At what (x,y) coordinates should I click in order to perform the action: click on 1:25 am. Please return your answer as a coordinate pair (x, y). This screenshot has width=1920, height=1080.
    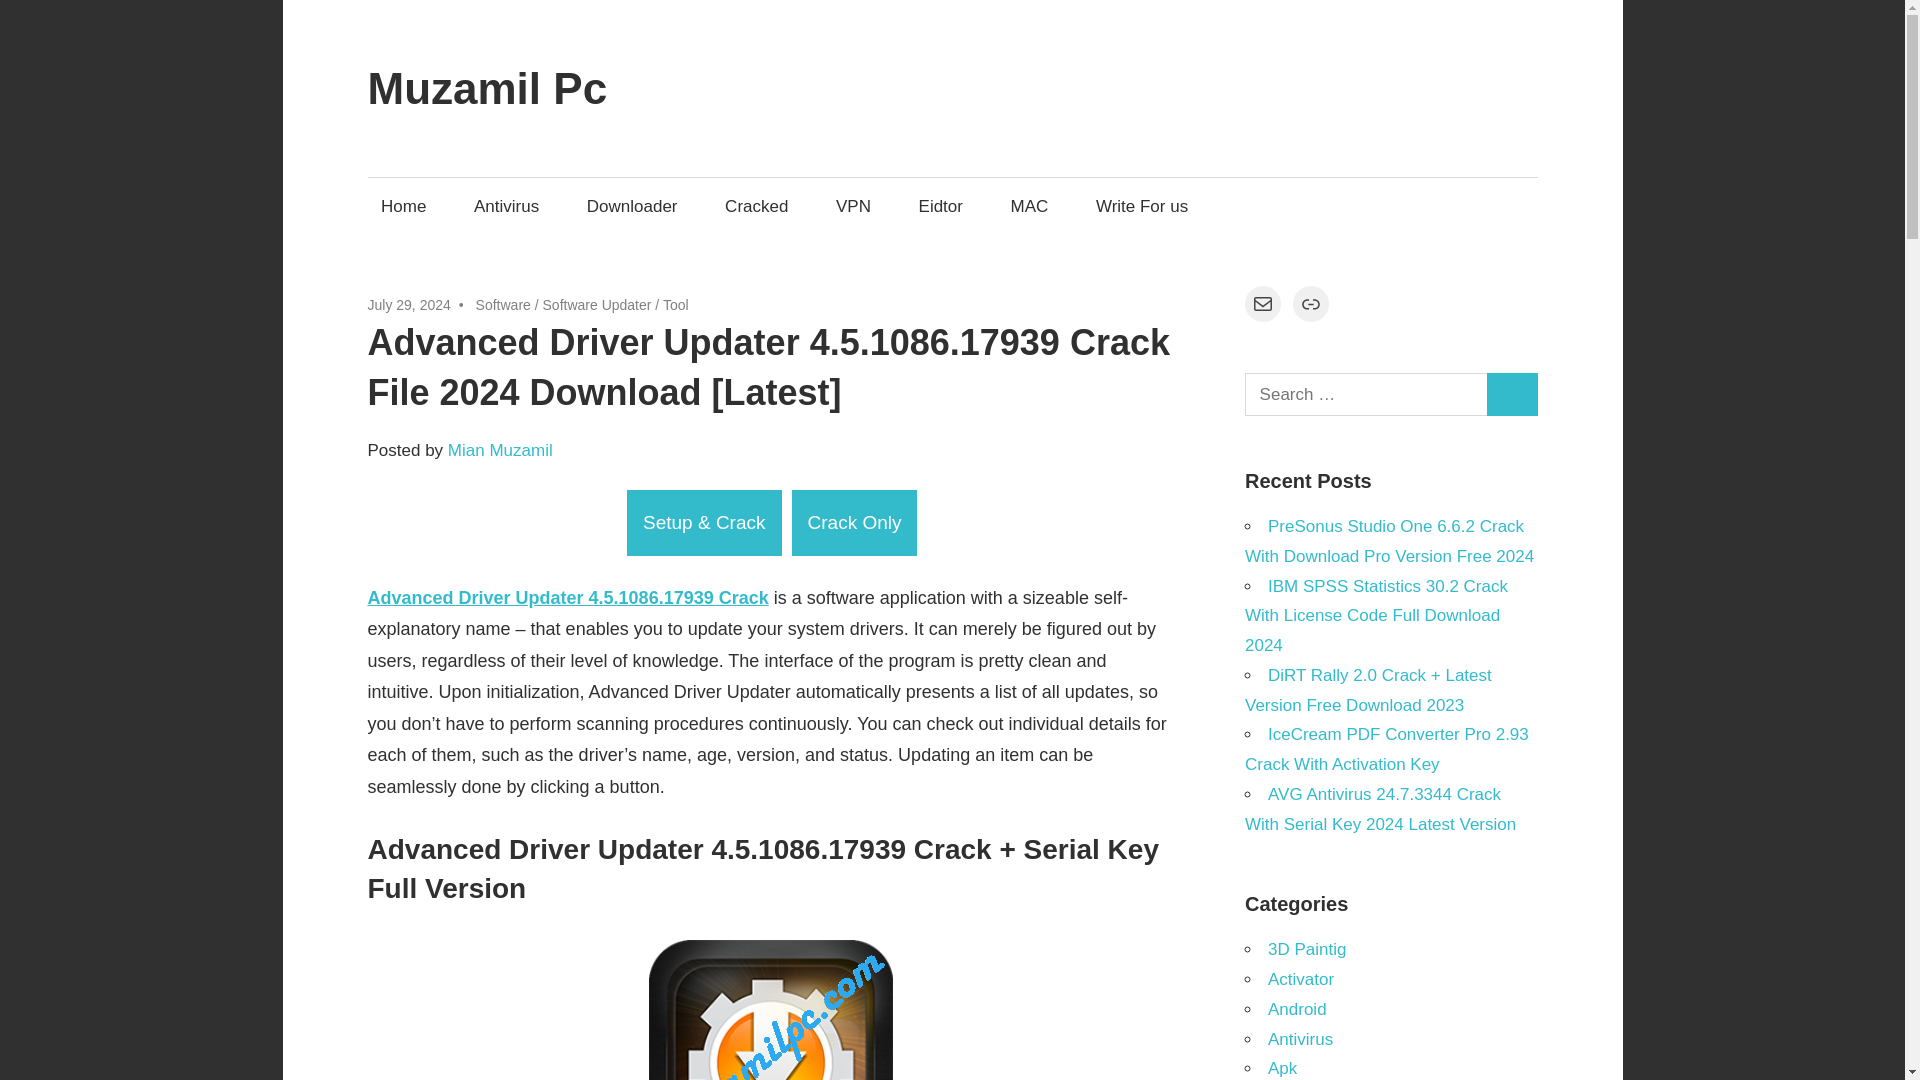
    Looking at the image, I should click on (410, 305).